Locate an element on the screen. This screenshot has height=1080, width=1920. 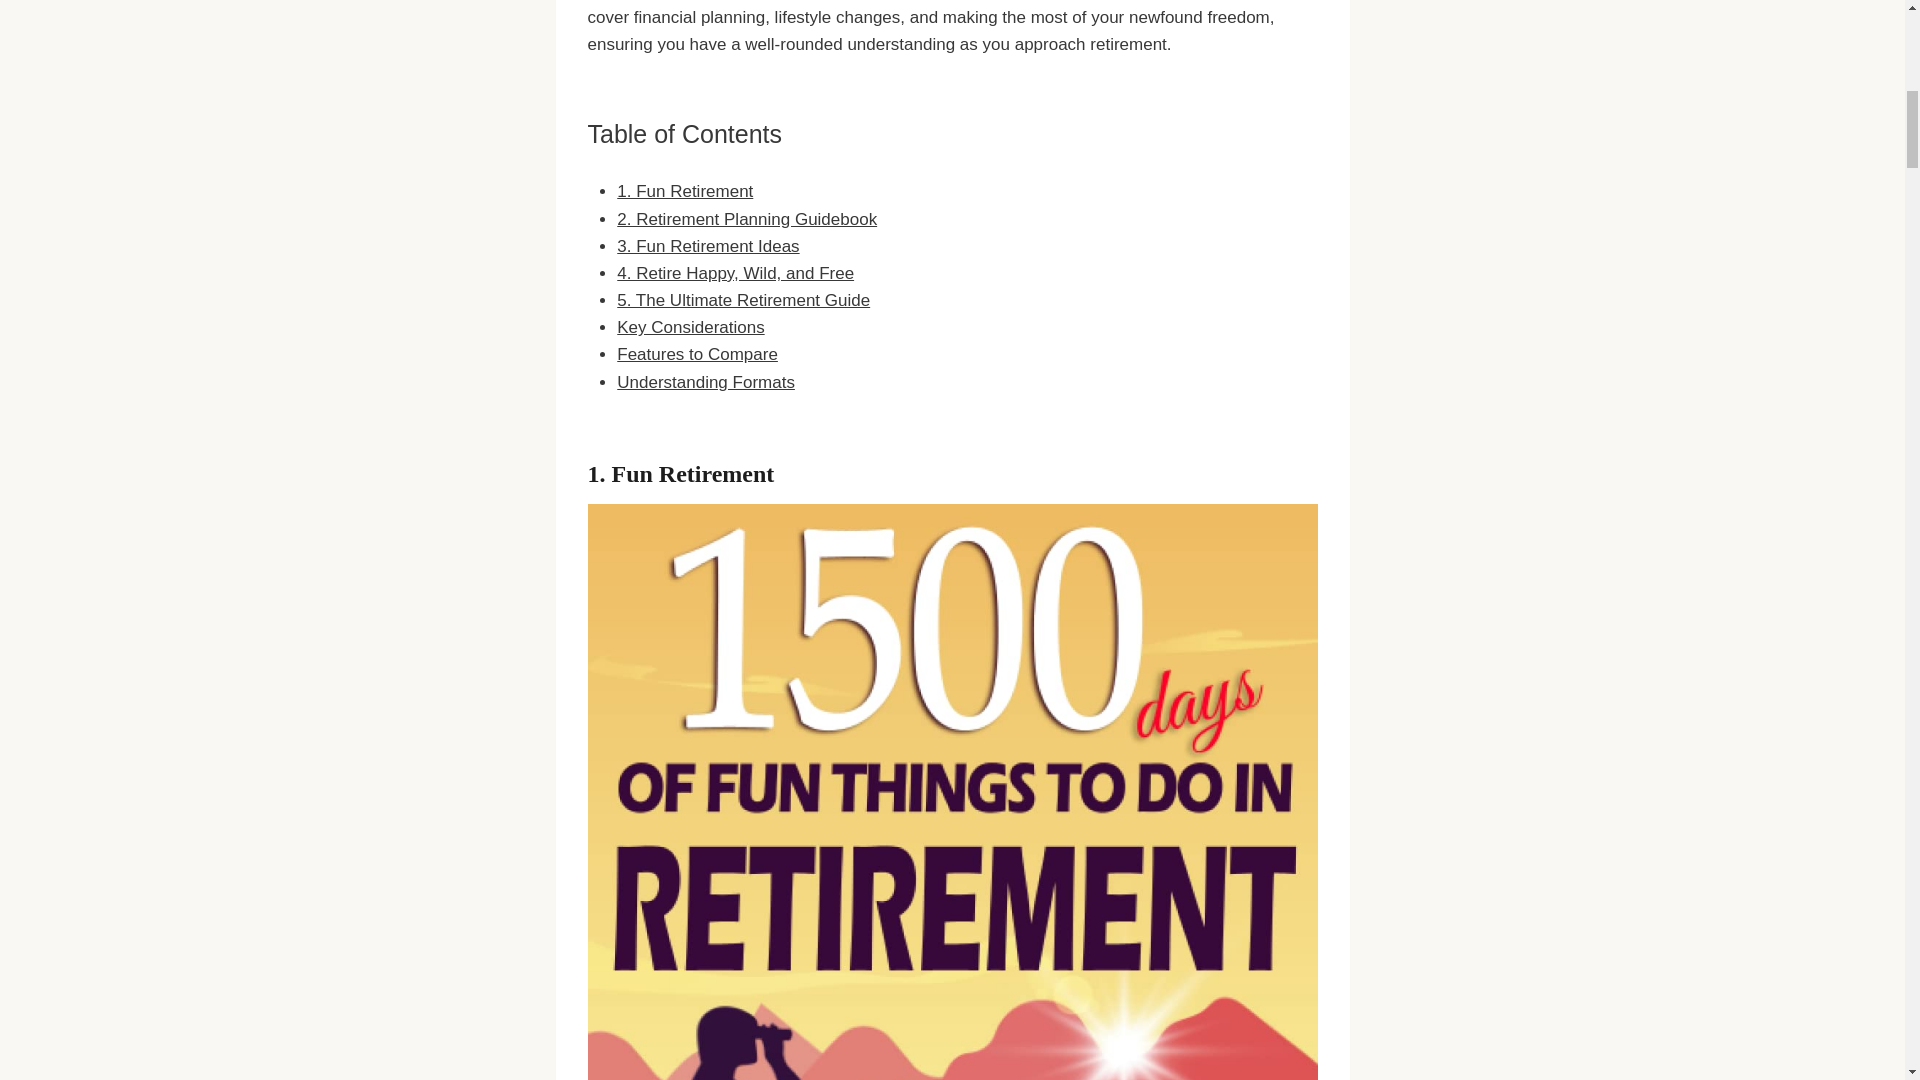
Understanding Formats is located at coordinates (705, 382).